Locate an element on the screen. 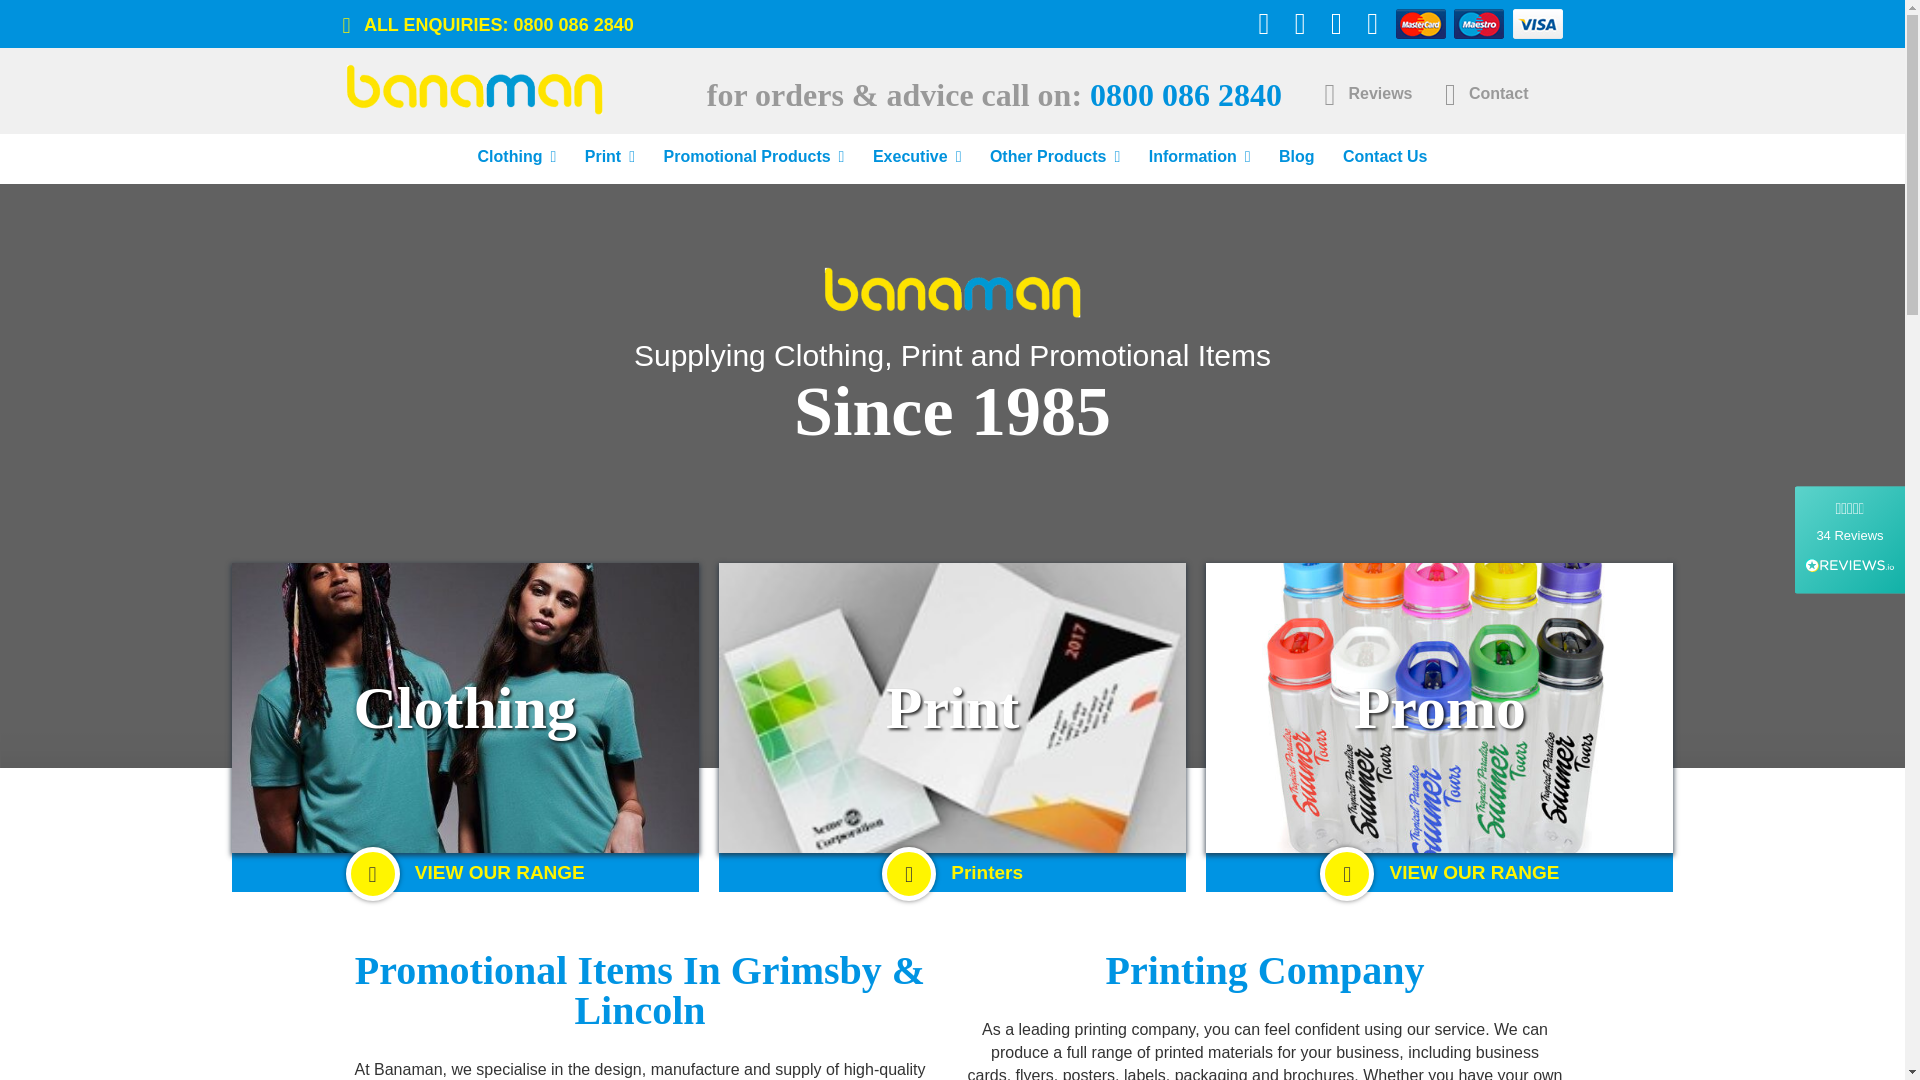 The width and height of the screenshot is (1920, 1080). Other Products is located at coordinates (1054, 158).